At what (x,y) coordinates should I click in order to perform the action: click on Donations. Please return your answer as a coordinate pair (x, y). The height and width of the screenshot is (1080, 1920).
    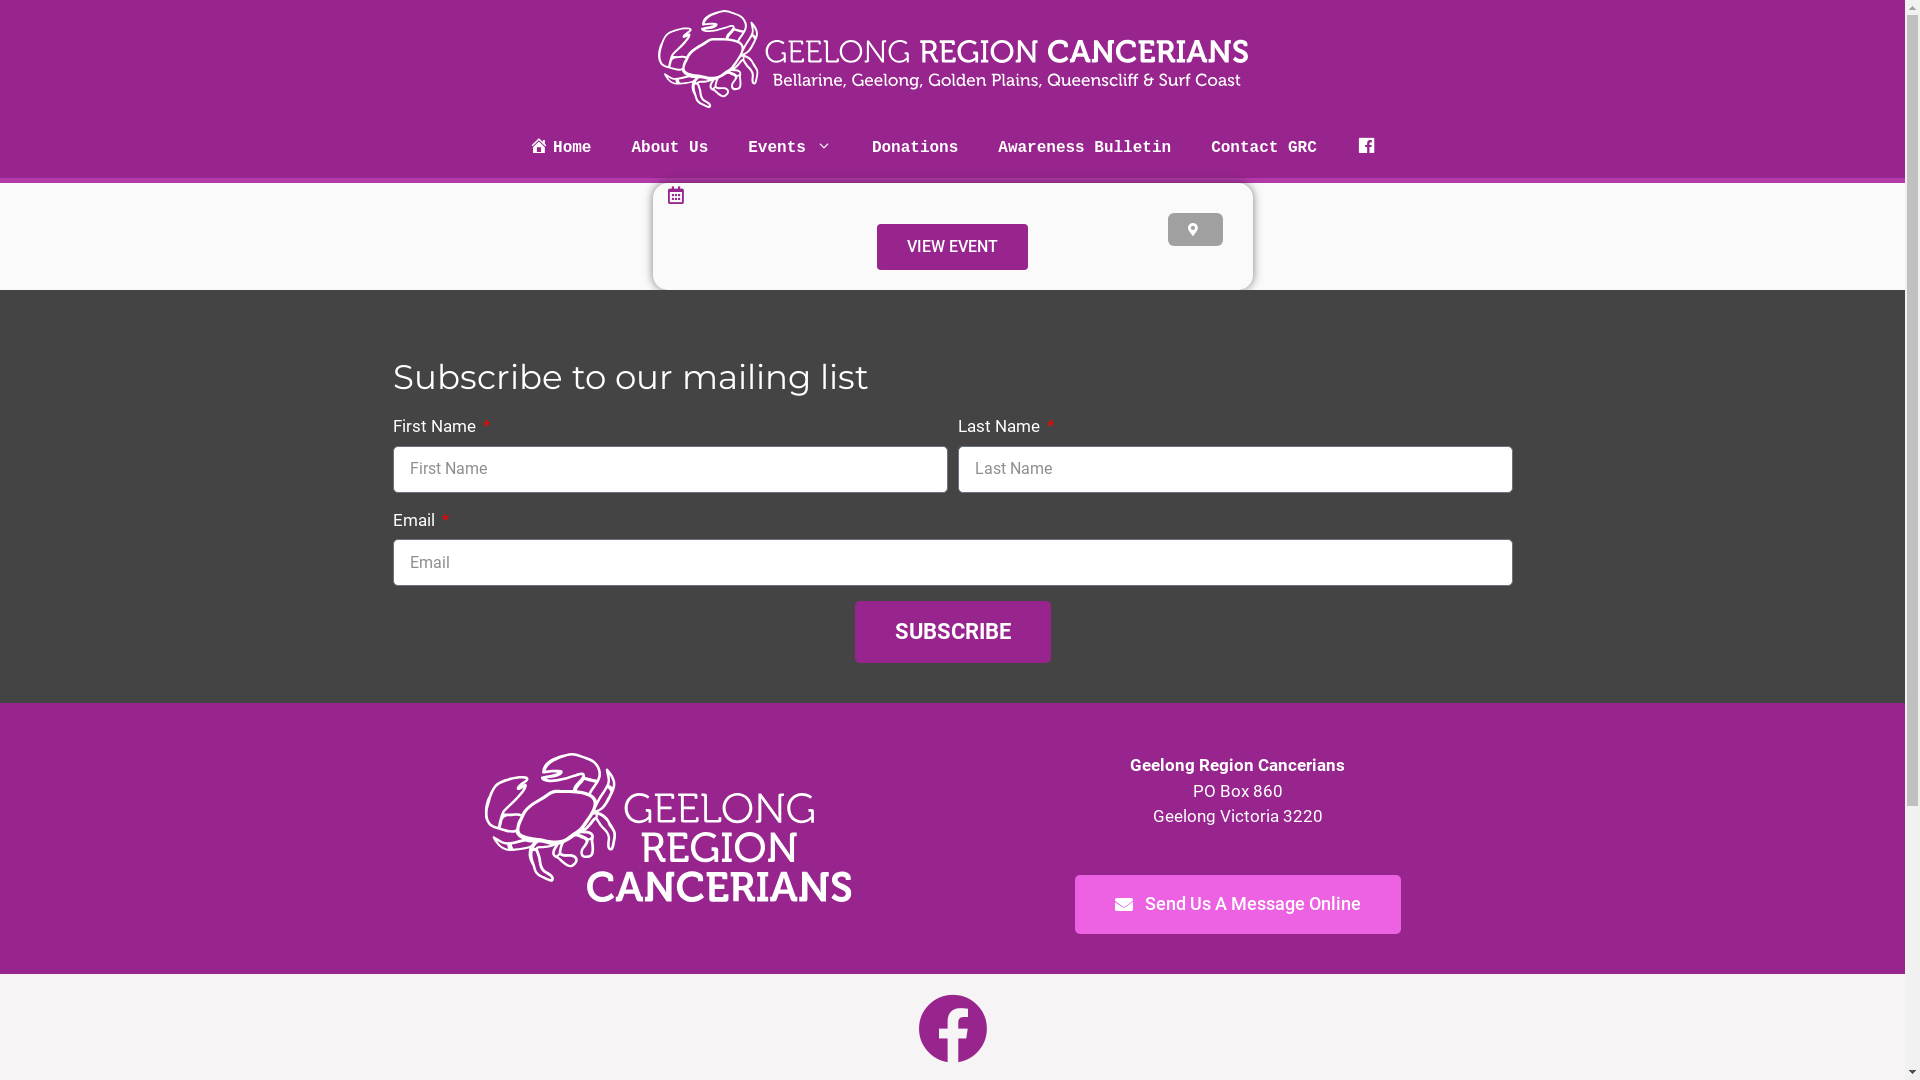
    Looking at the image, I should click on (915, 148).